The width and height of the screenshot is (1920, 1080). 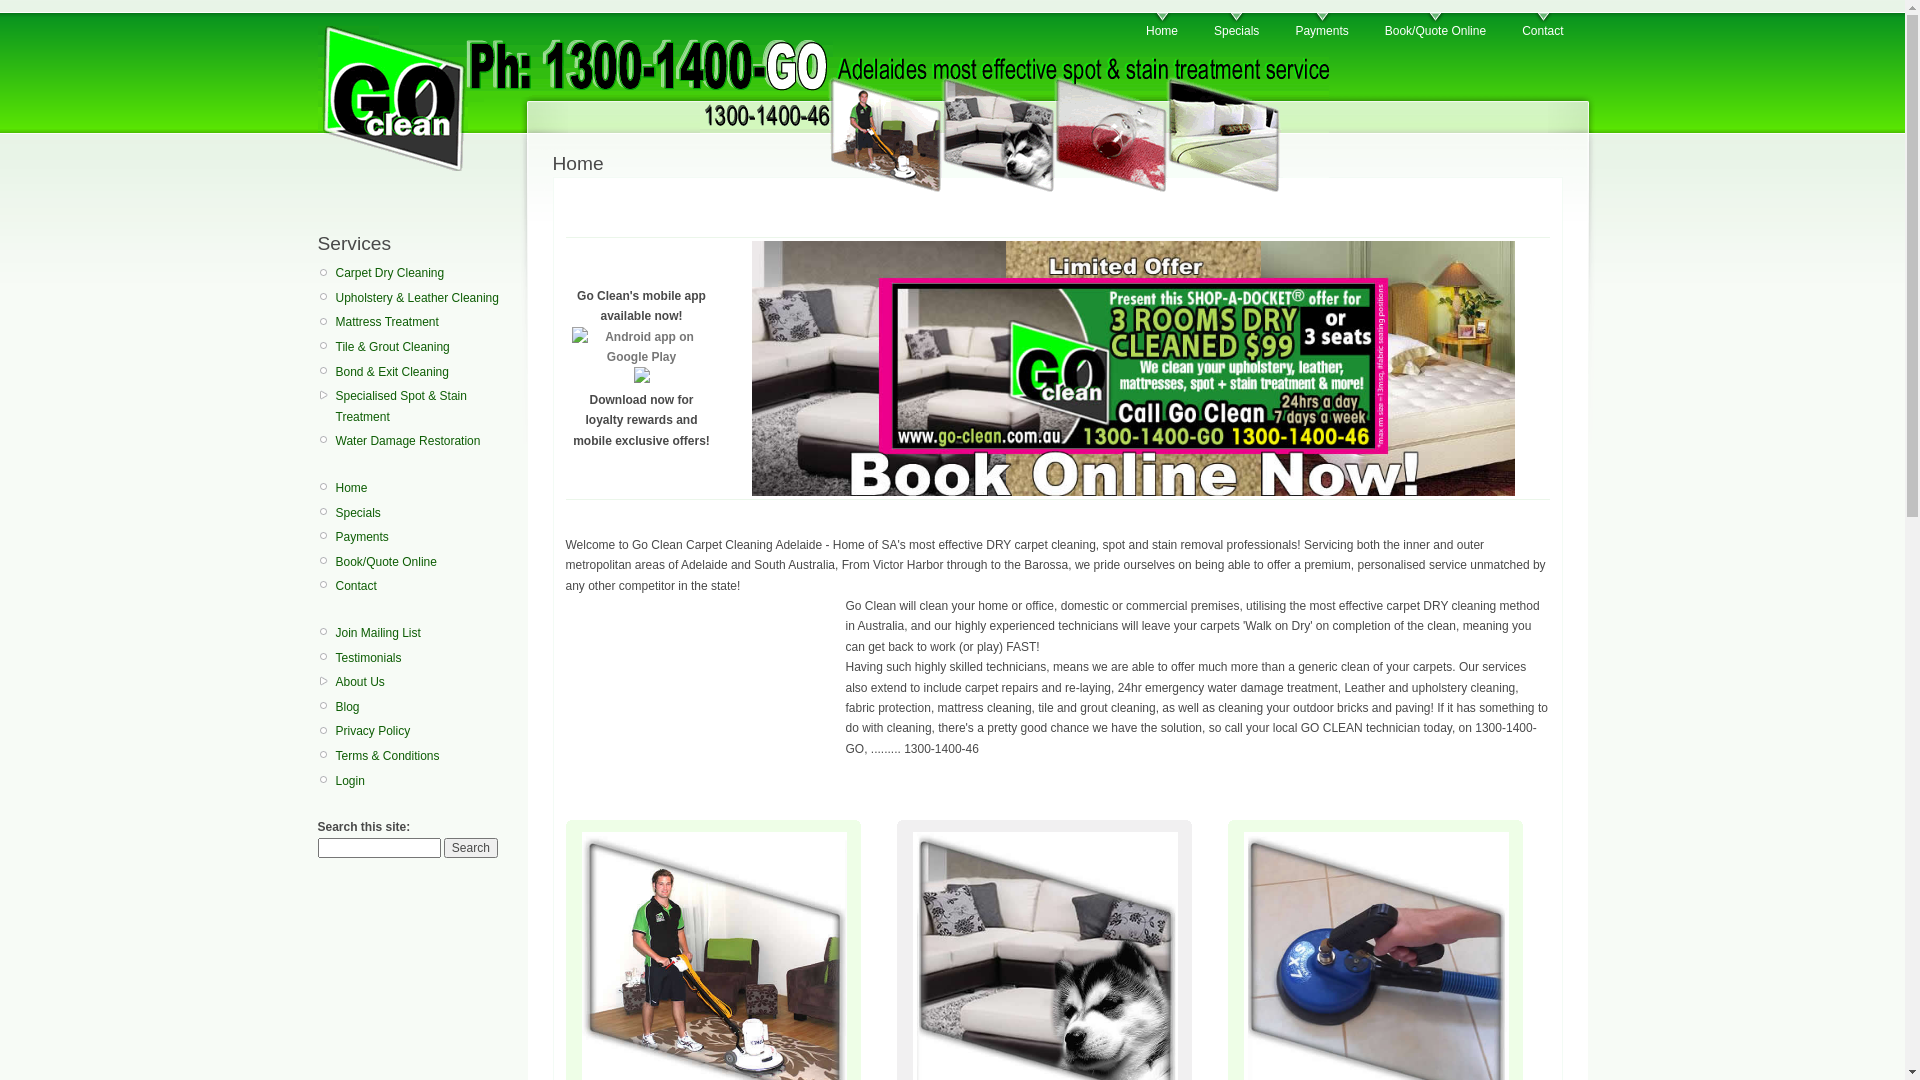 I want to click on Book/Quote Online, so click(x=424, y=562).